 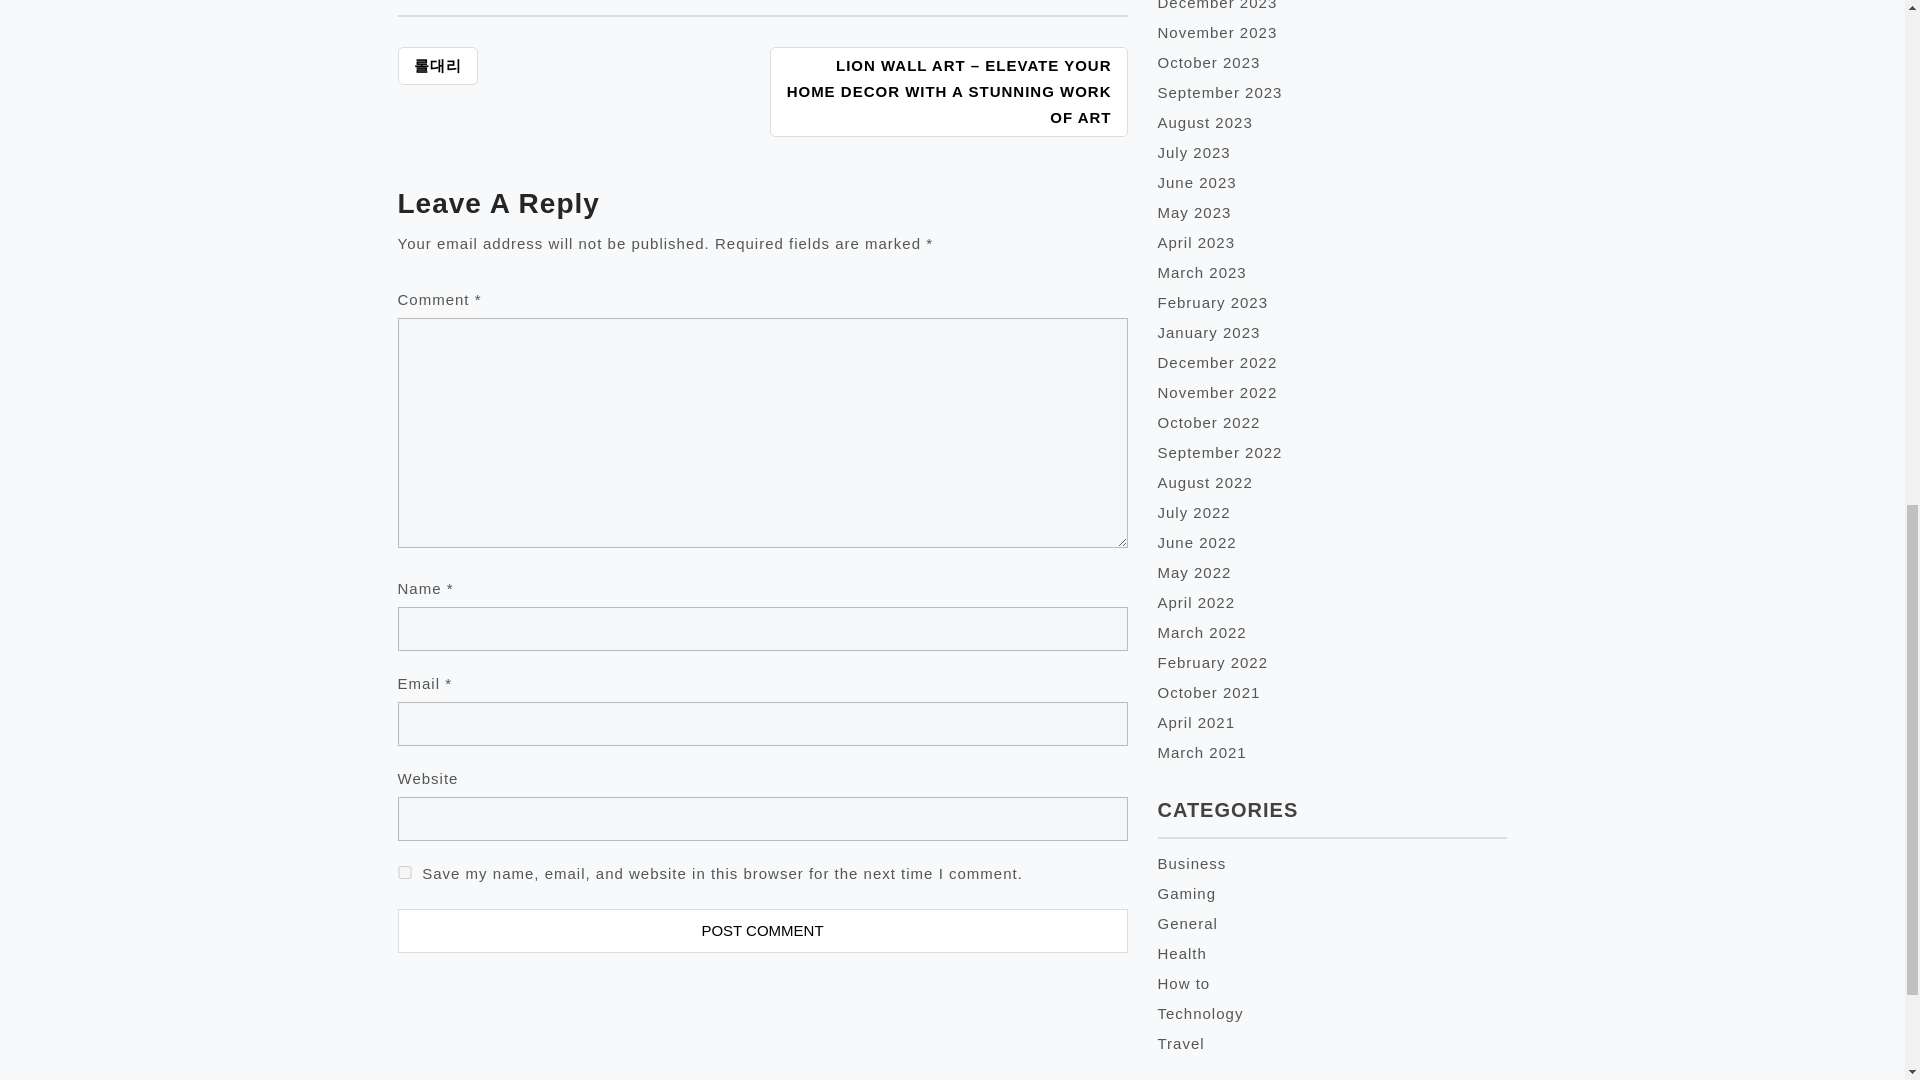 What do you see at coordinates (762, 930) in the screenshot?
I see `Post Comment` at bounding box center [762, 930].